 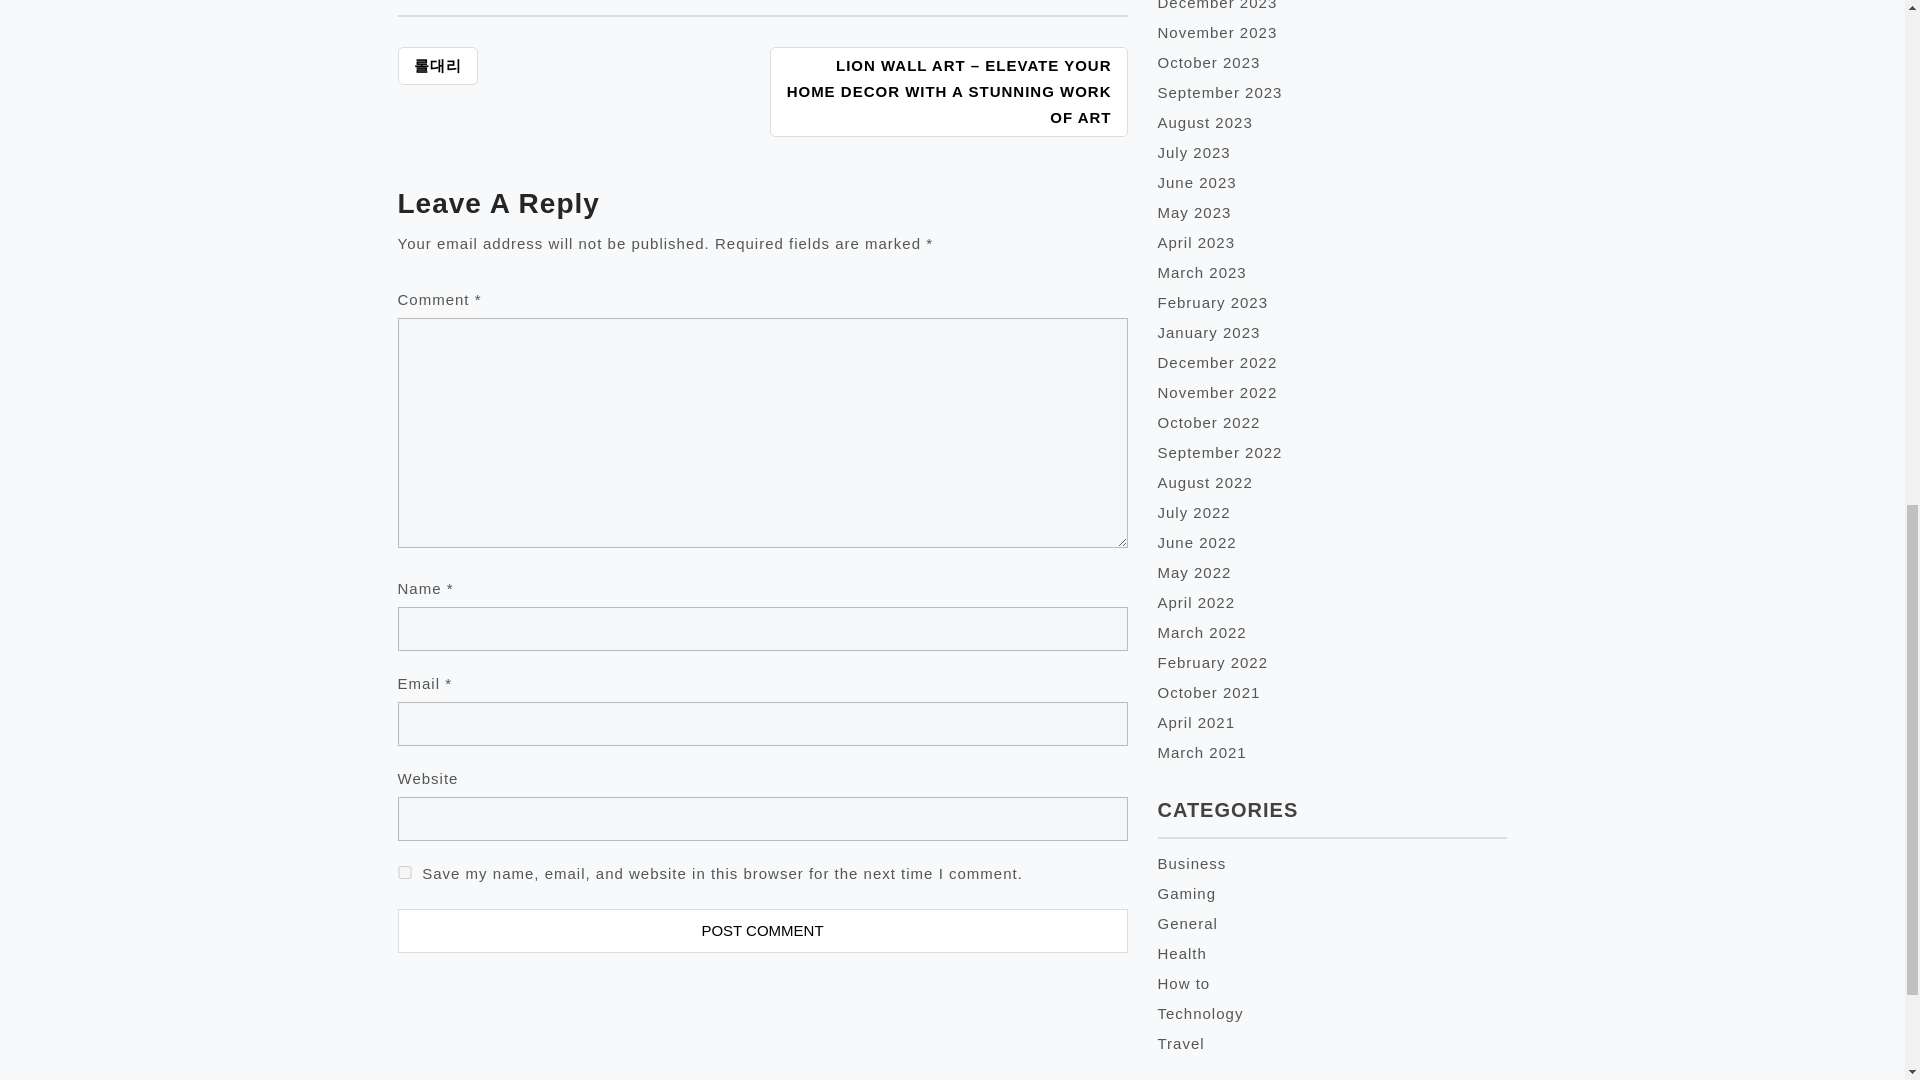 What do you see at coordinates (762, 930) in the screenshot?
I see `Post Comment` at bounding box center [762, 930].